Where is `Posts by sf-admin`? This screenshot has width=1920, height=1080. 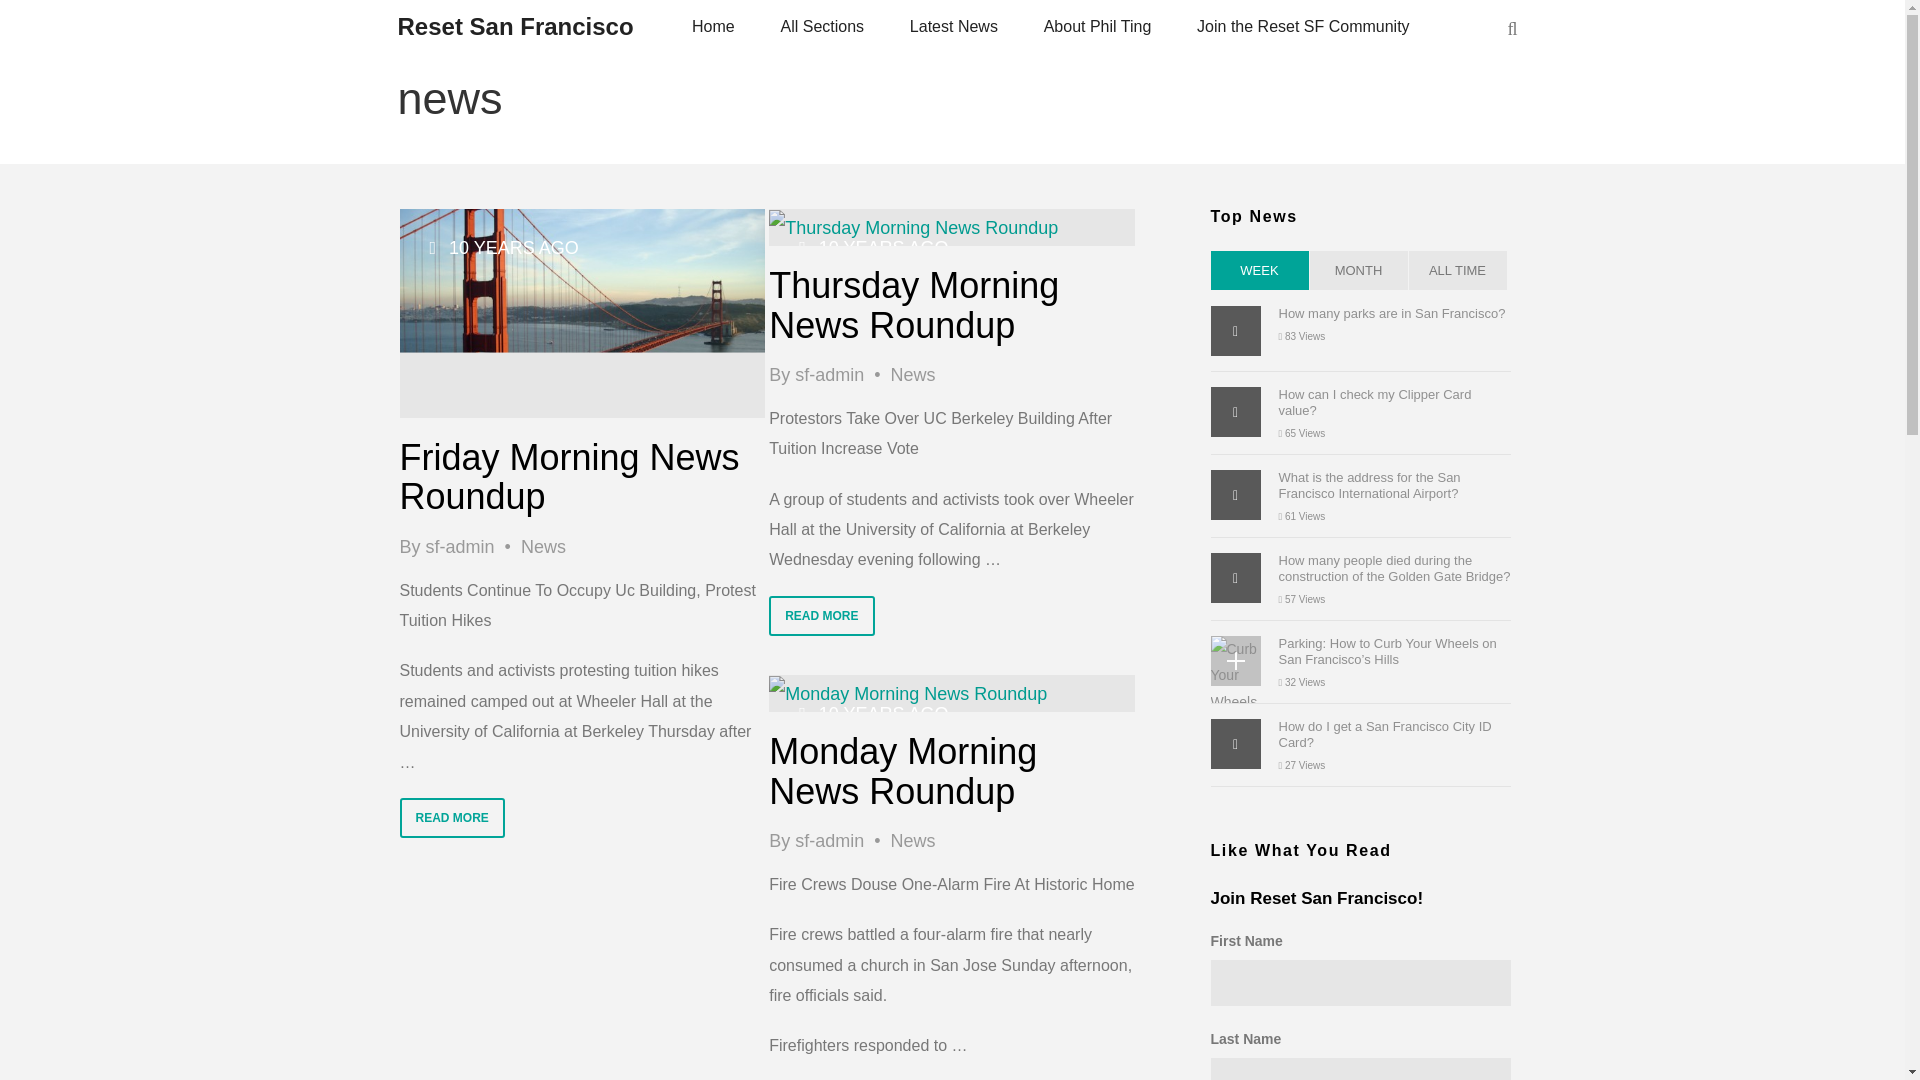
Posts by sf-admin is located at coordinates (460, 546).